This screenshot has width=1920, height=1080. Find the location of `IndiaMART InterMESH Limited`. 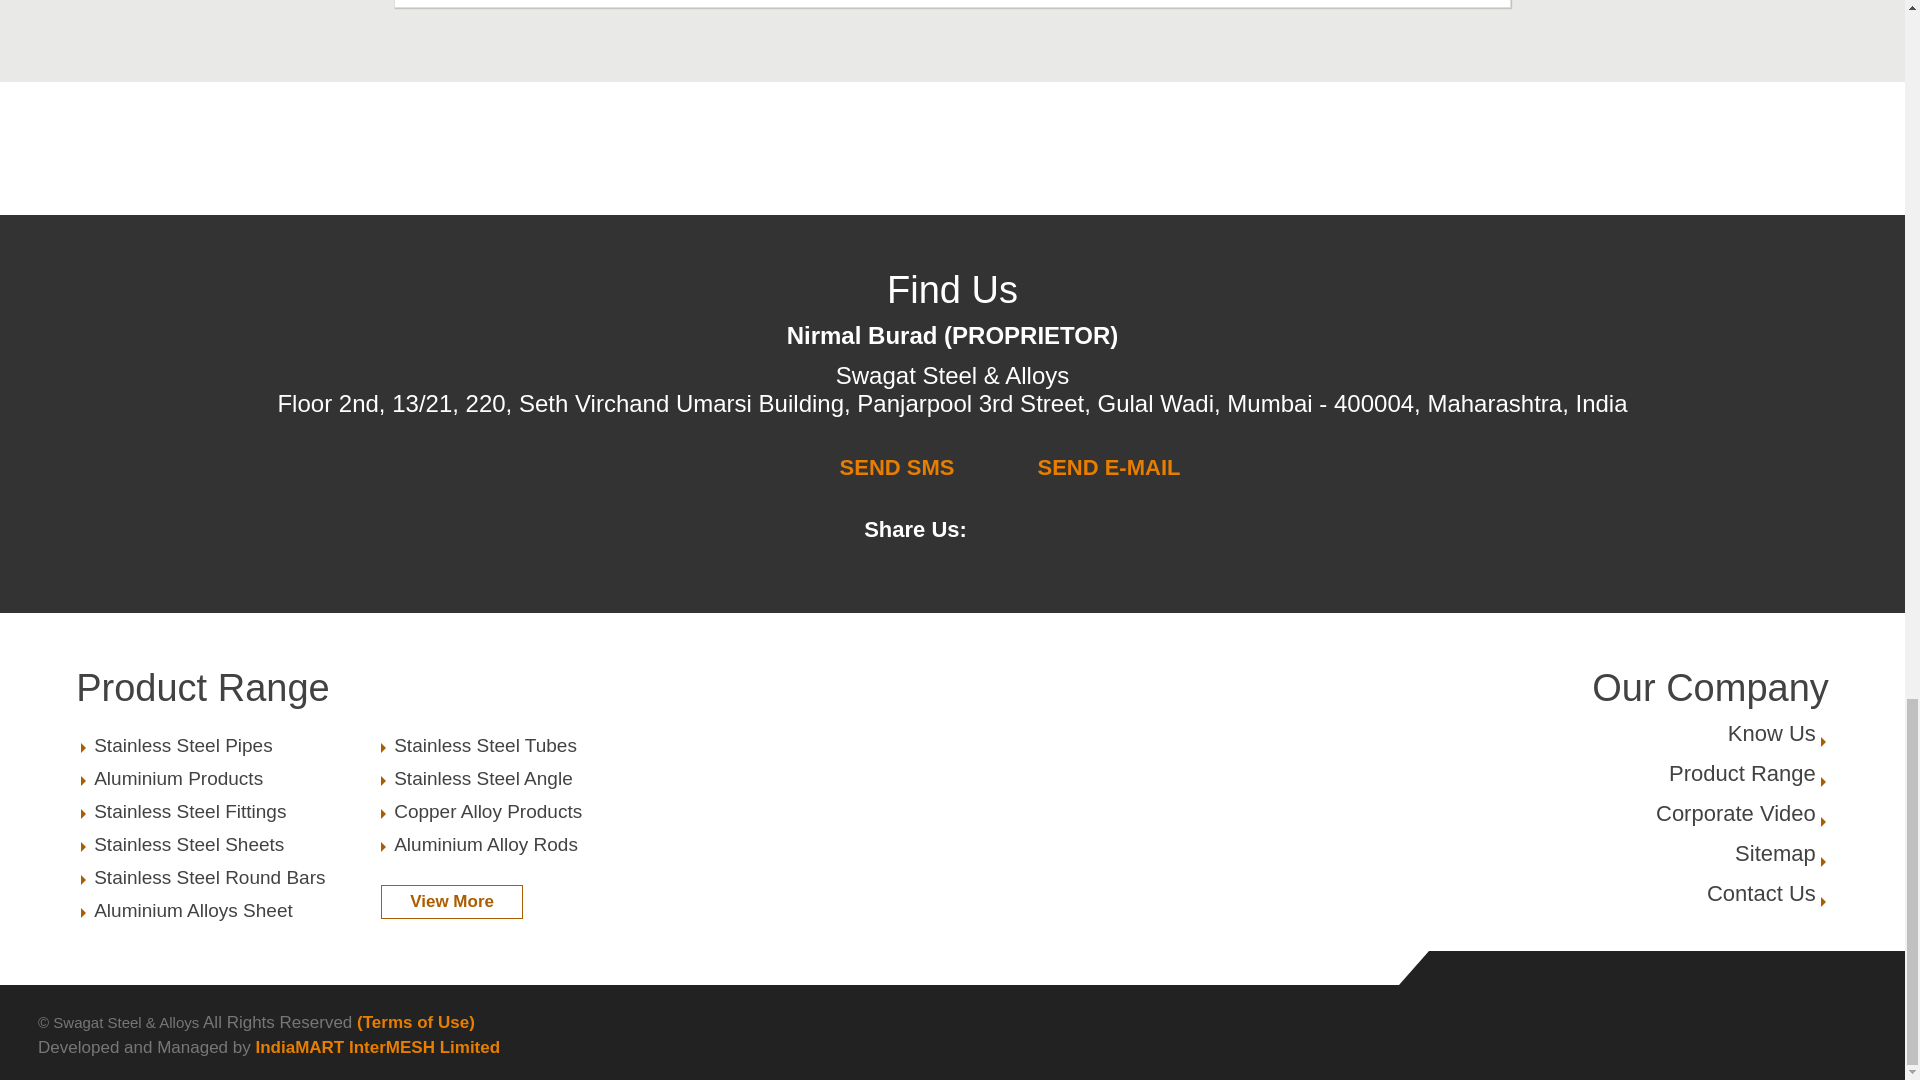

IndiaMART InterMESH Limited is located at coordinates (377, 1047).